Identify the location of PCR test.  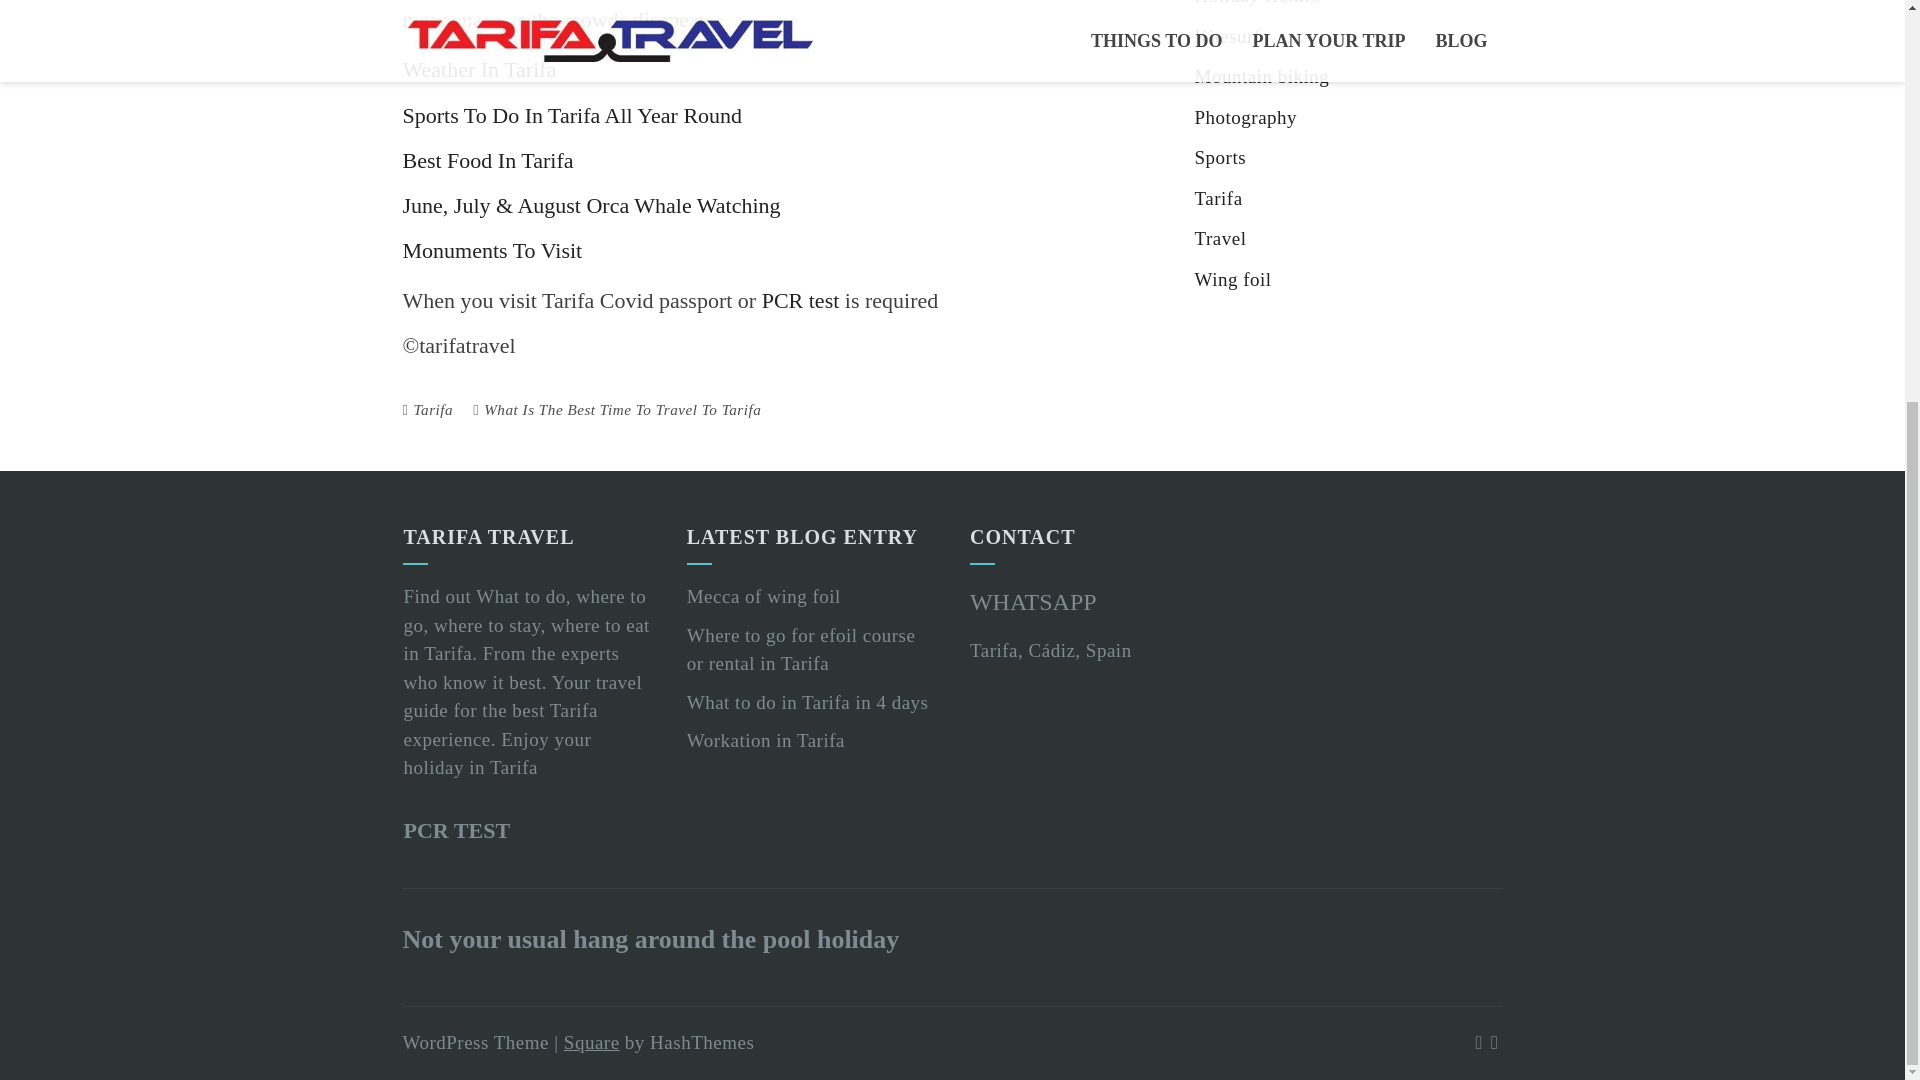
(803, 300).